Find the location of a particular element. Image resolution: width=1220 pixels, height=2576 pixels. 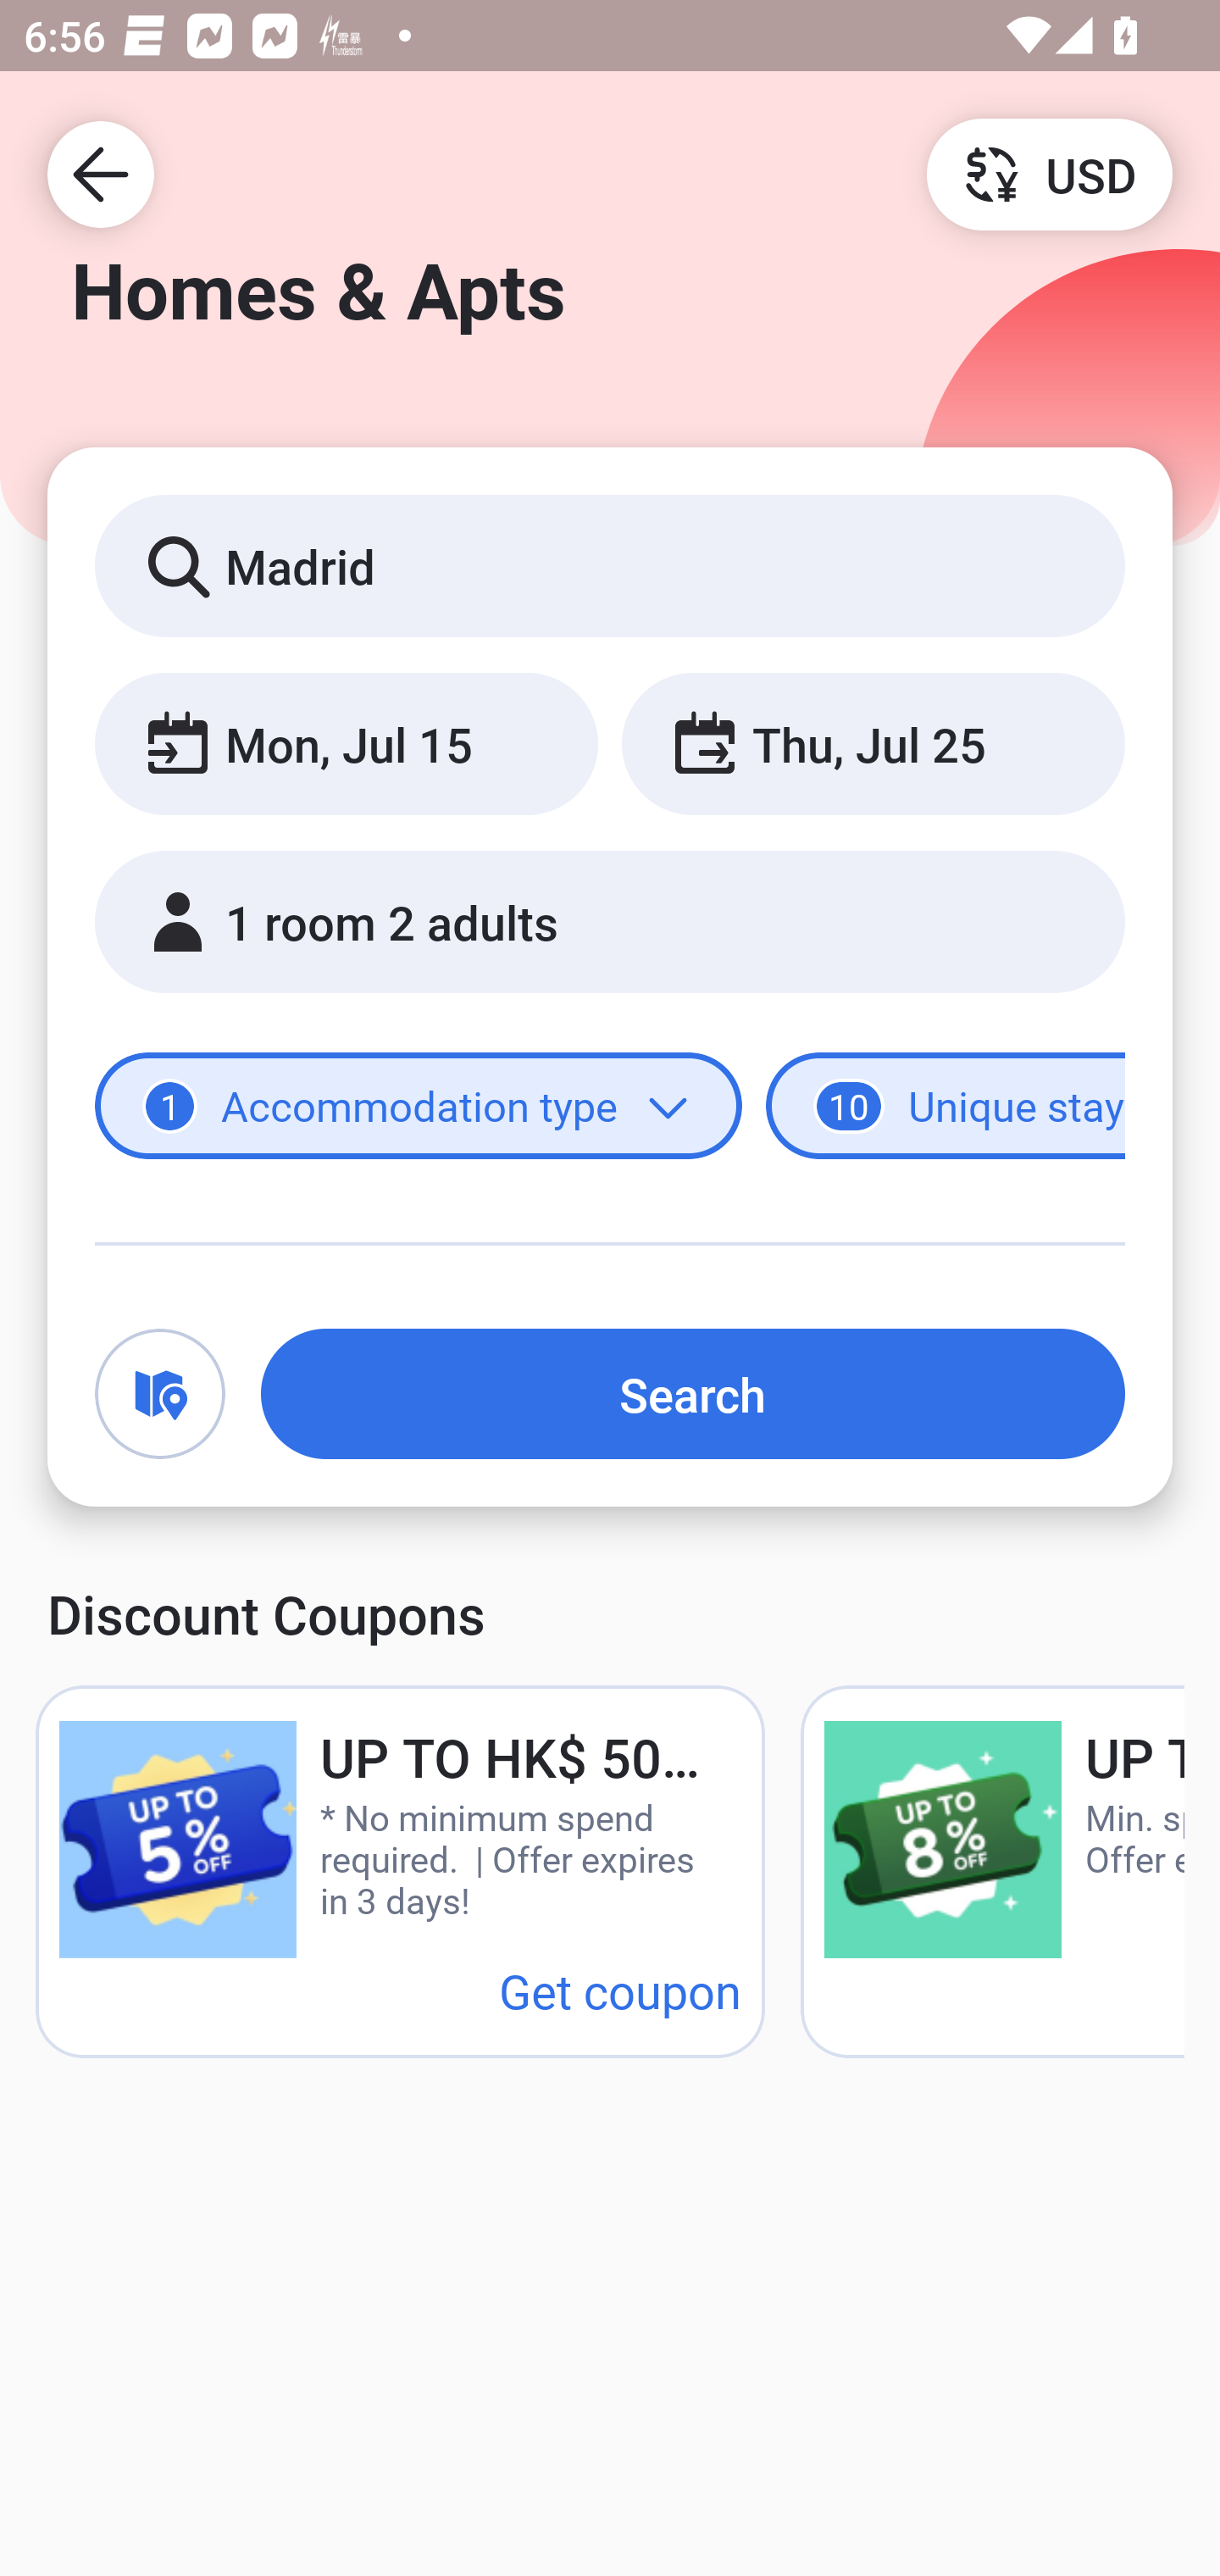

USD is located at coordinates (1049, 173).